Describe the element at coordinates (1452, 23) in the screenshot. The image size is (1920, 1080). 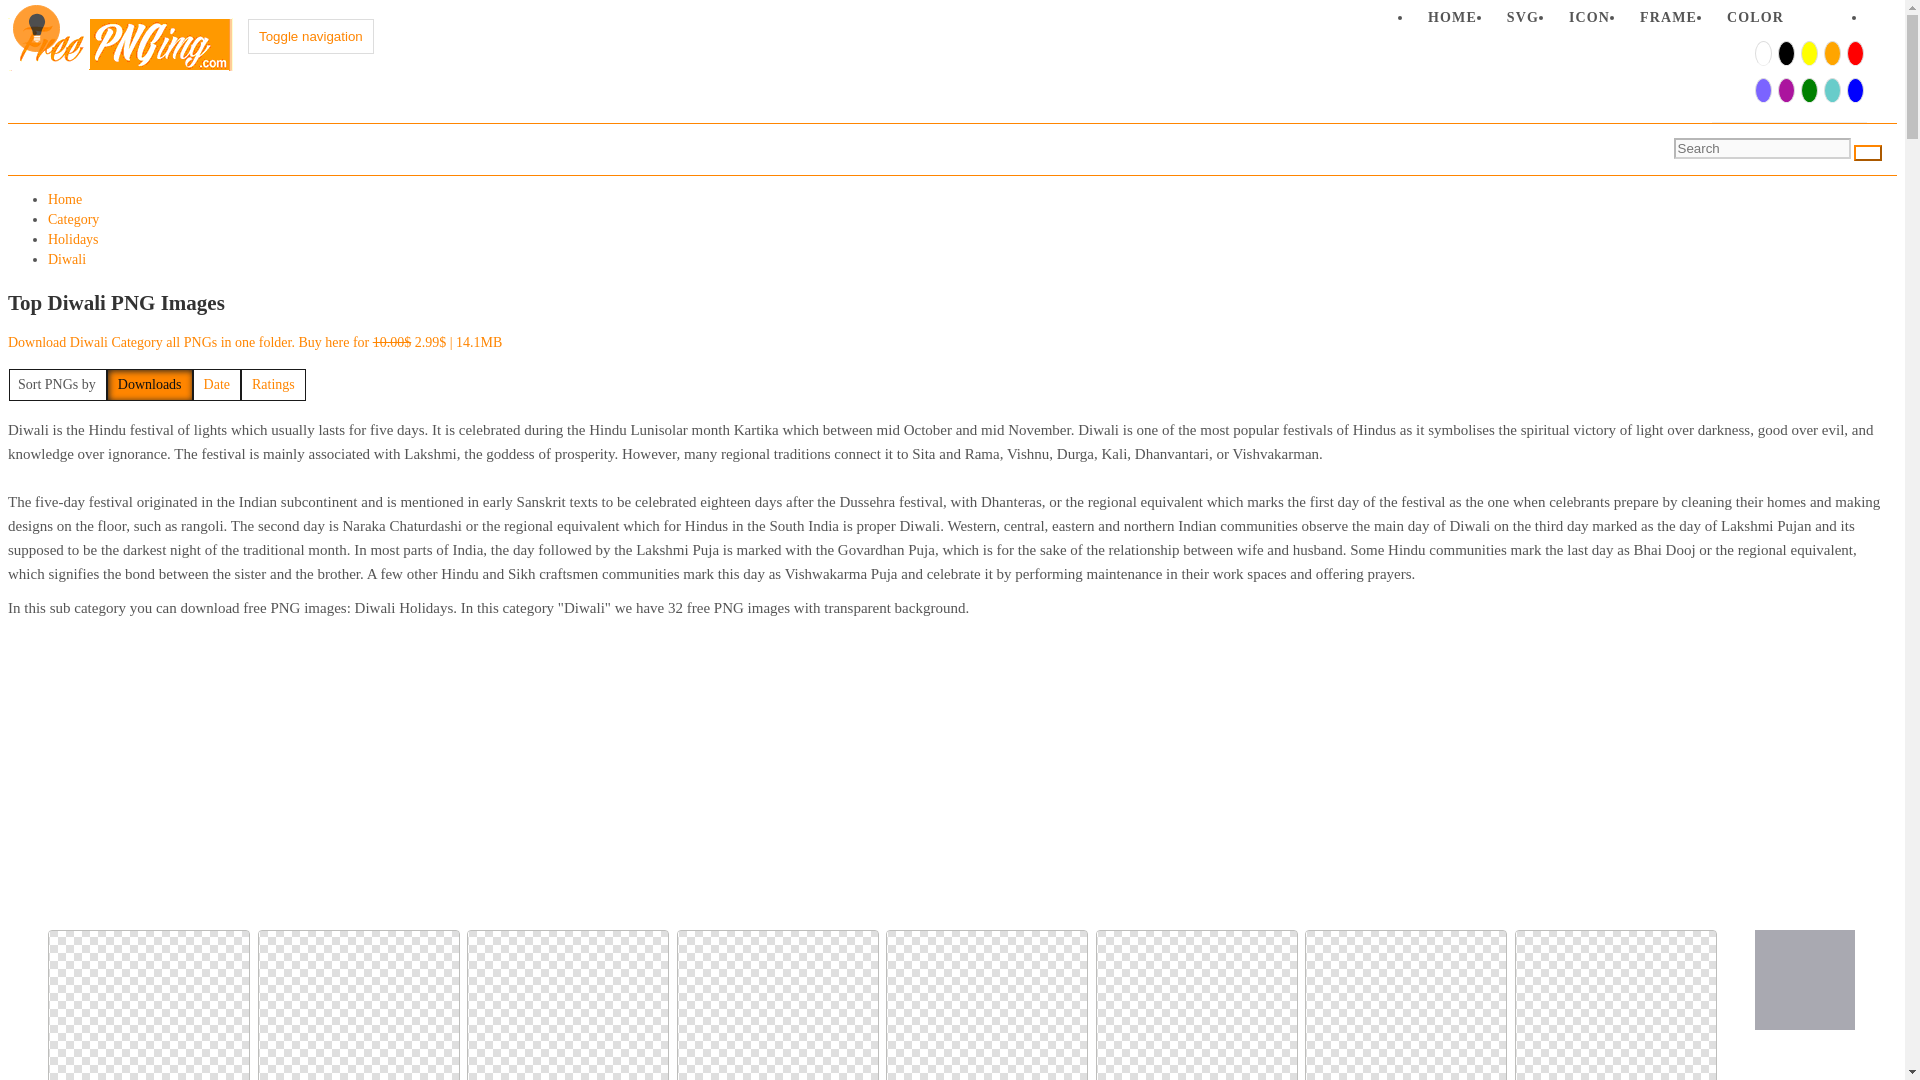
I see `HOME` at that location.